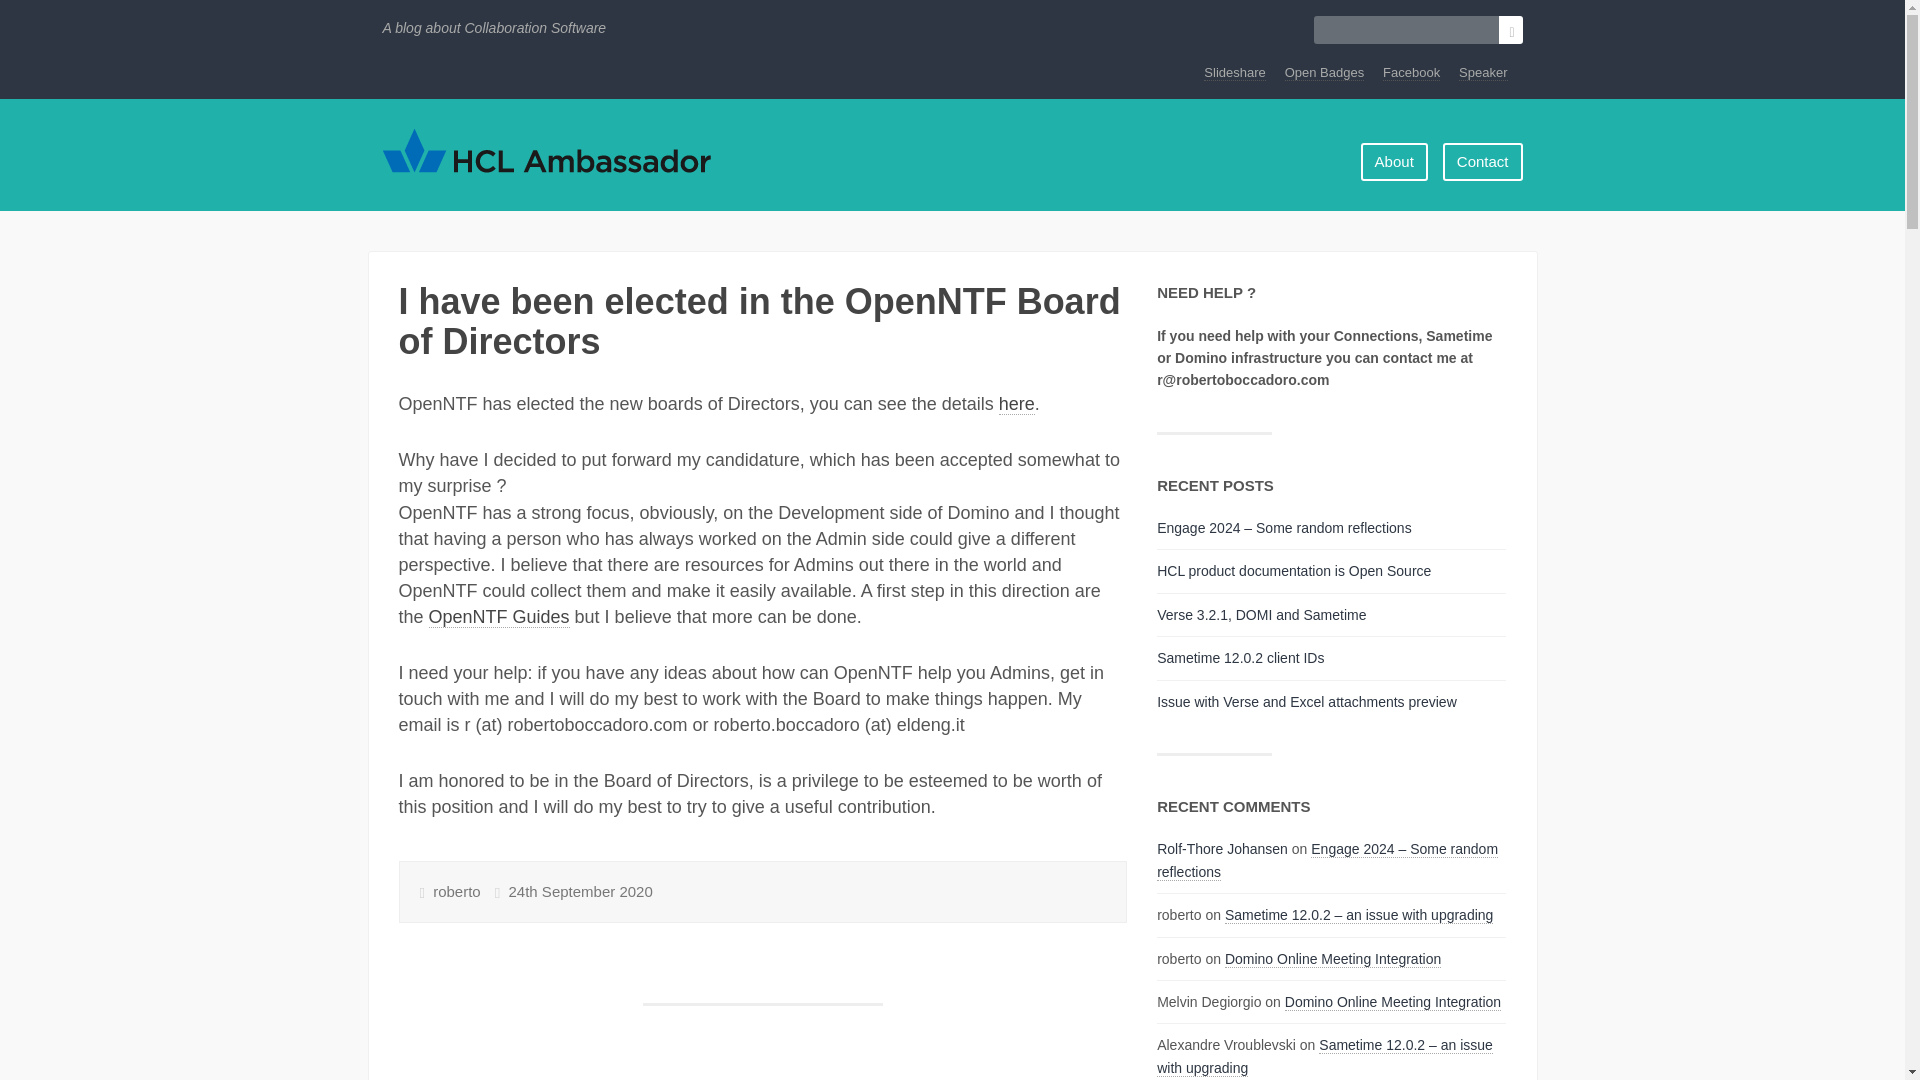 Image resolution: width=1920 pixels, height=1080 pixels. What do you see at coordinates (1324, 72) in the screenshot?
I see `Open Badges` at bounding box center [1324, 72].